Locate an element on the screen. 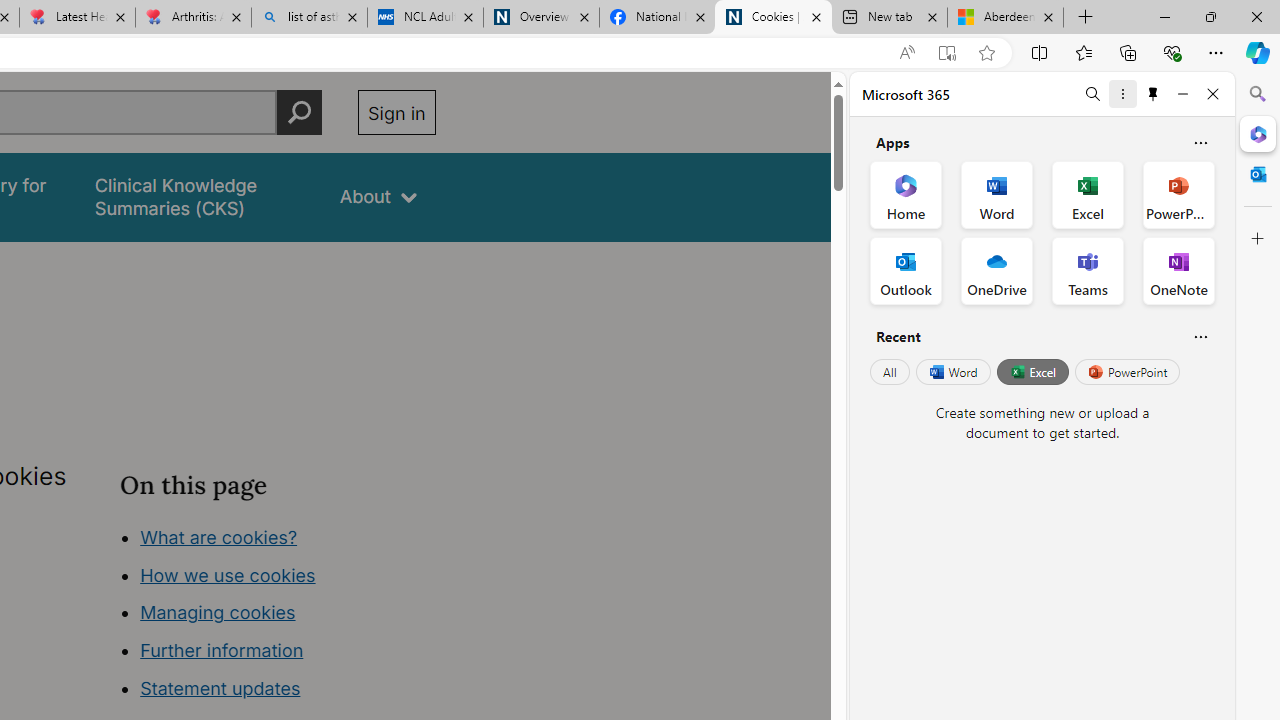  Further information is located at coordinates (222, 650).